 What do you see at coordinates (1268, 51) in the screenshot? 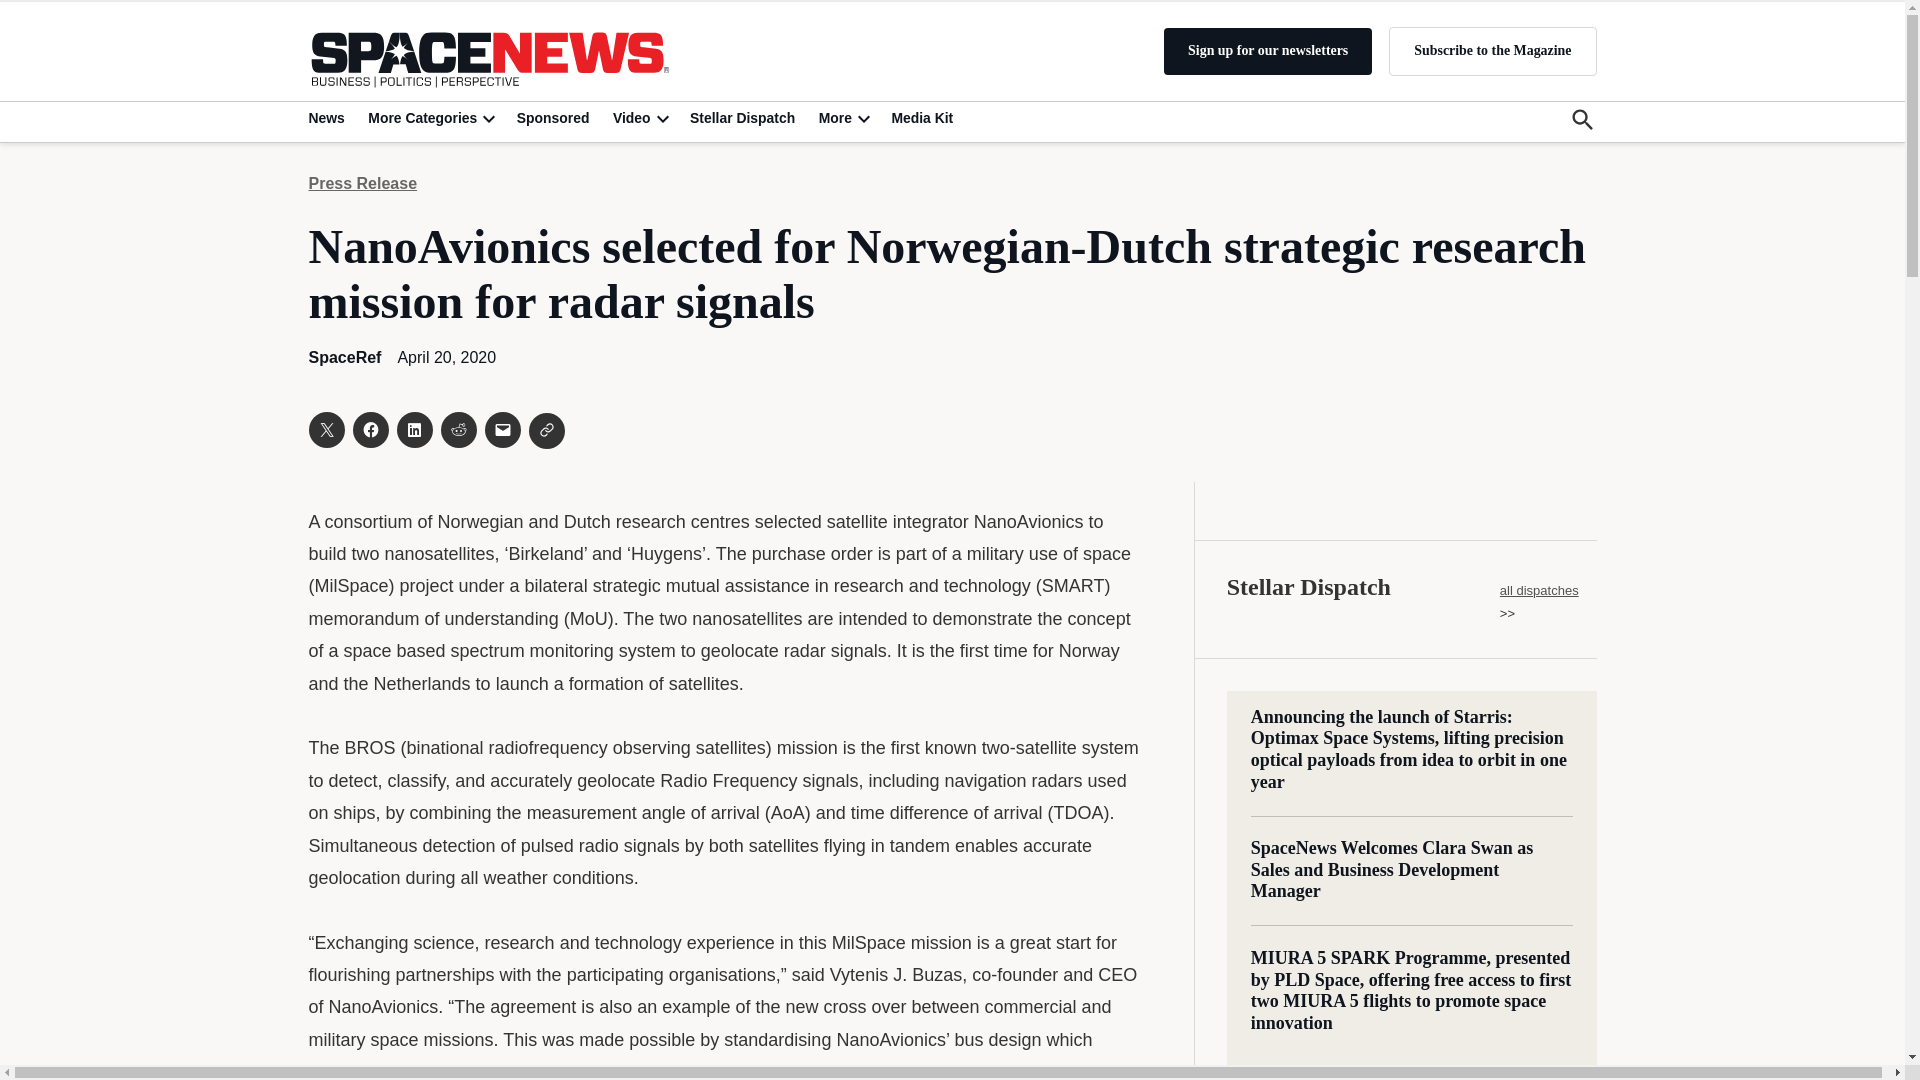
I see `Sign up for our newsletters` at bounding box center [1268, 51].